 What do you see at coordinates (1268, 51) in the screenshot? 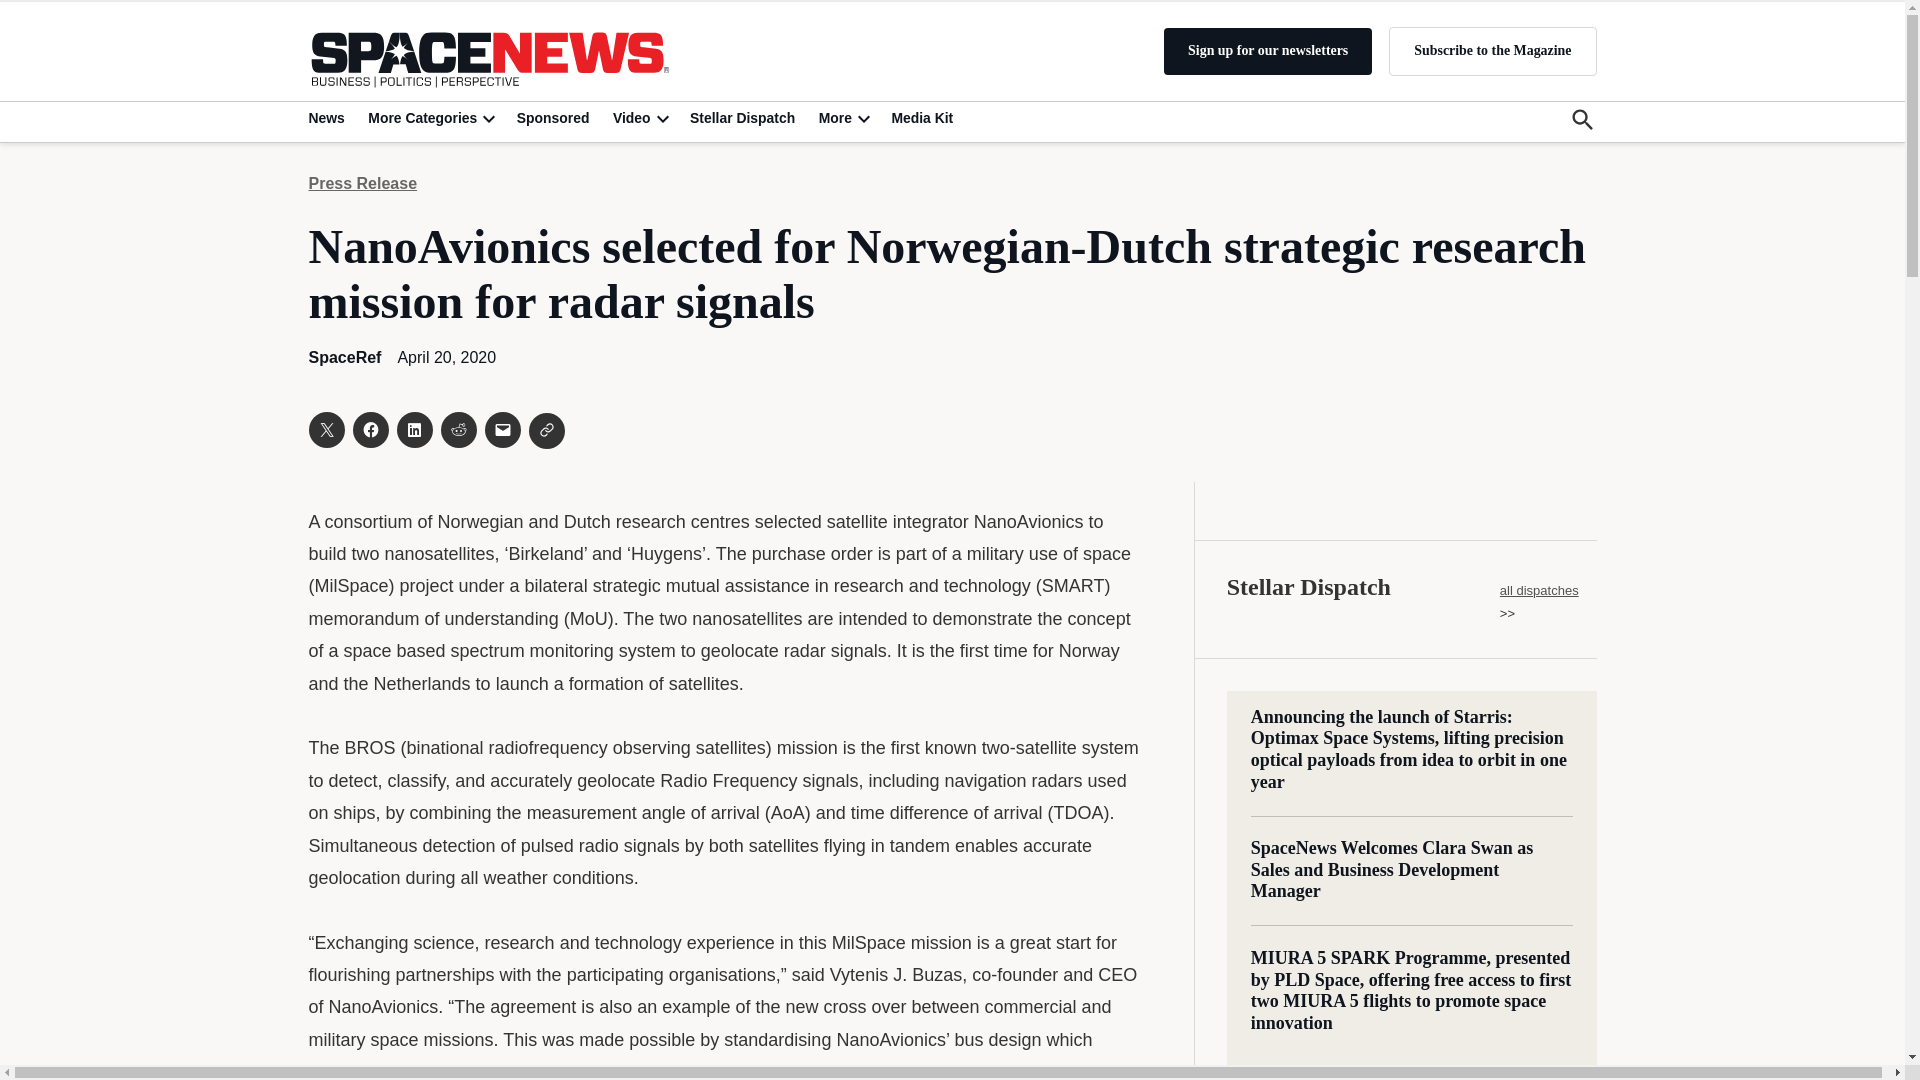
I see `Sign up for our newsletters` at bounding box center [1268, 51].